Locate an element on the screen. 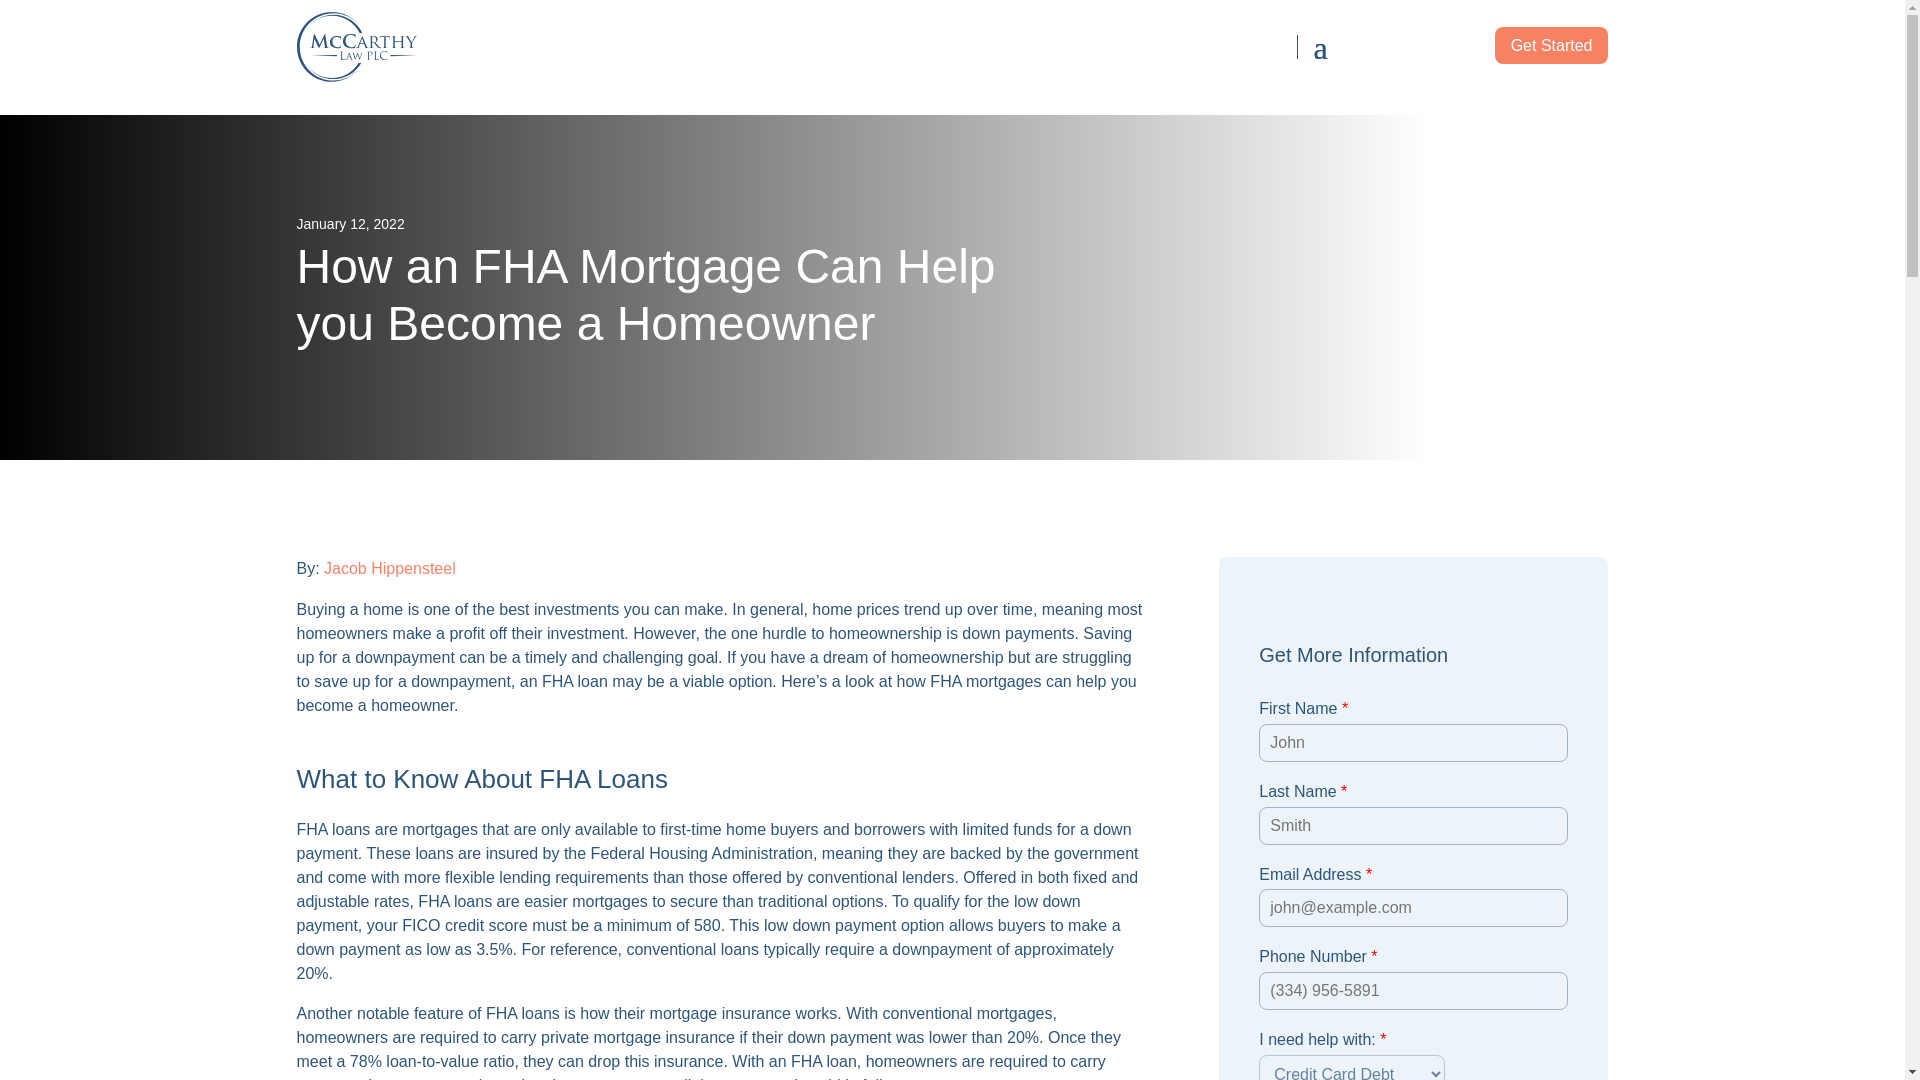  Jacob Hippensteel is located at coordinates (390, 568).